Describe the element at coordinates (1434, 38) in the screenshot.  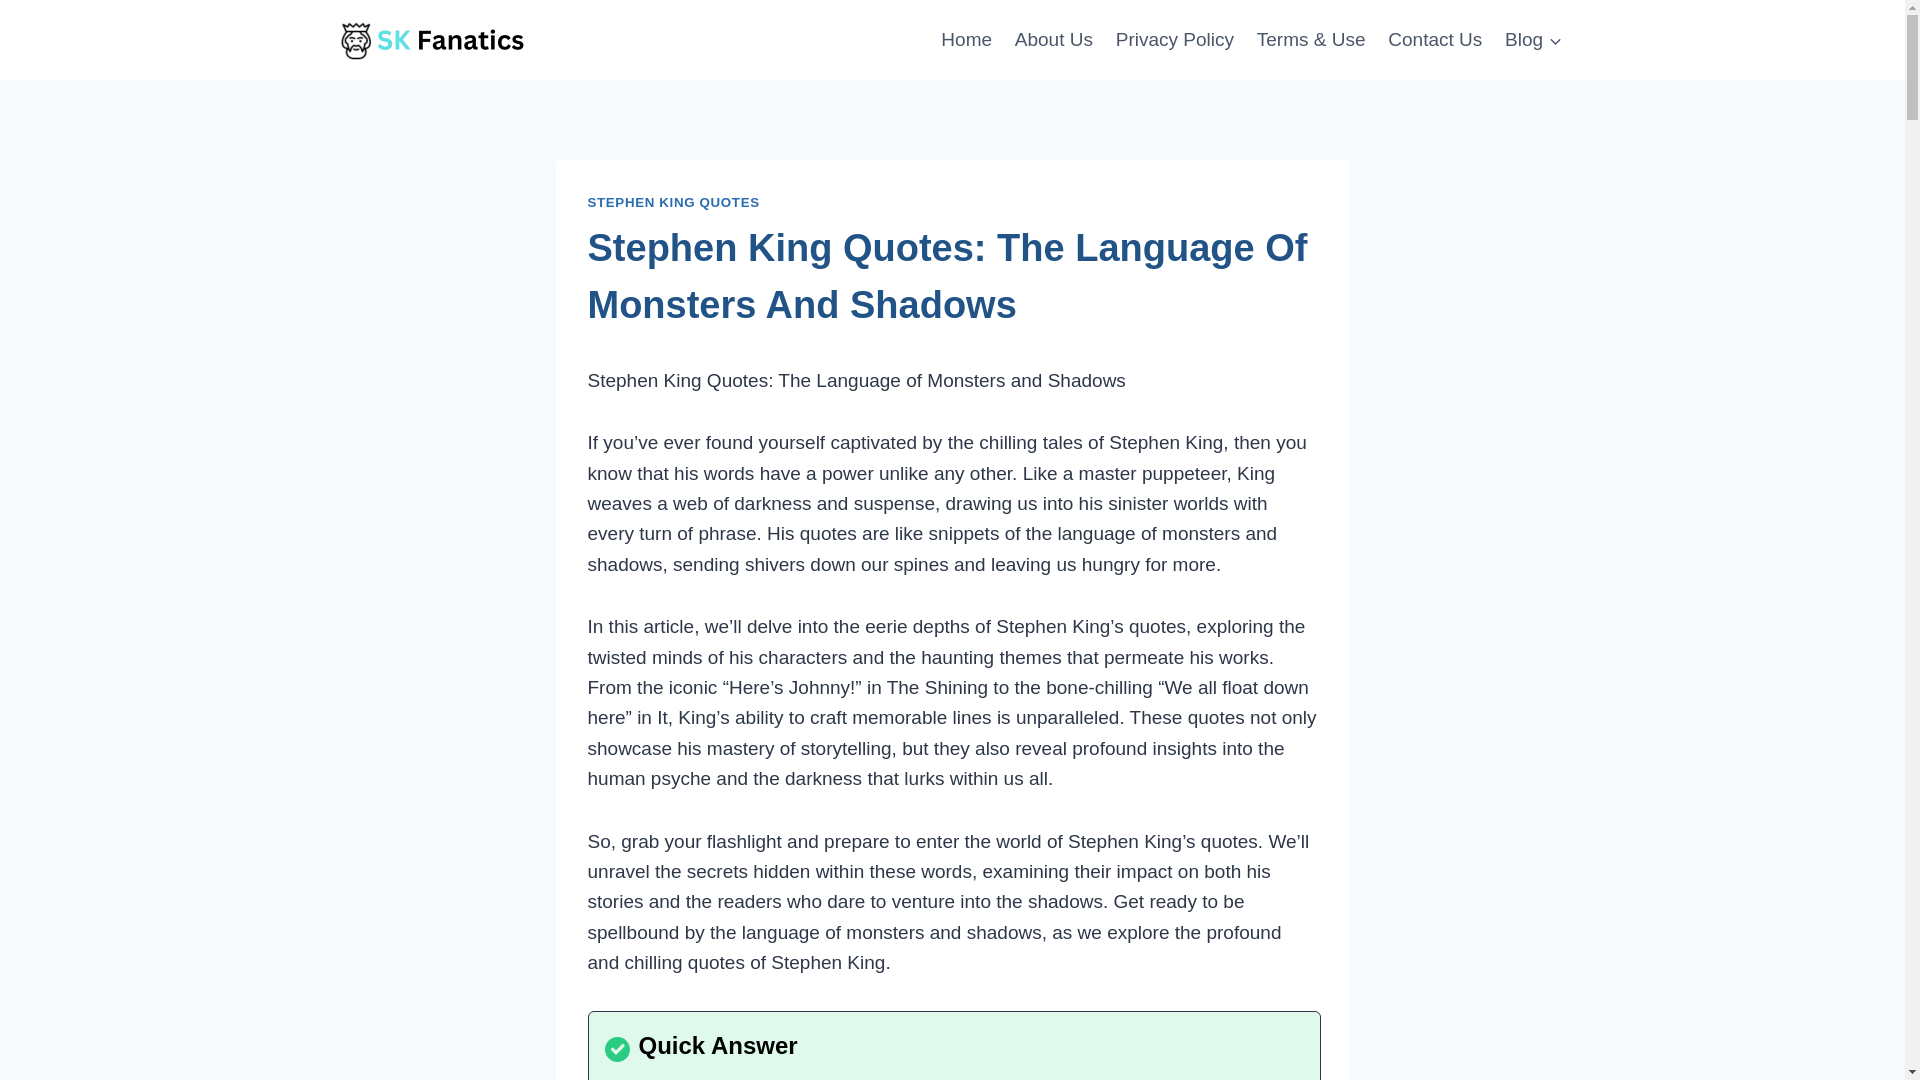
I see `Contact Us` at that location.